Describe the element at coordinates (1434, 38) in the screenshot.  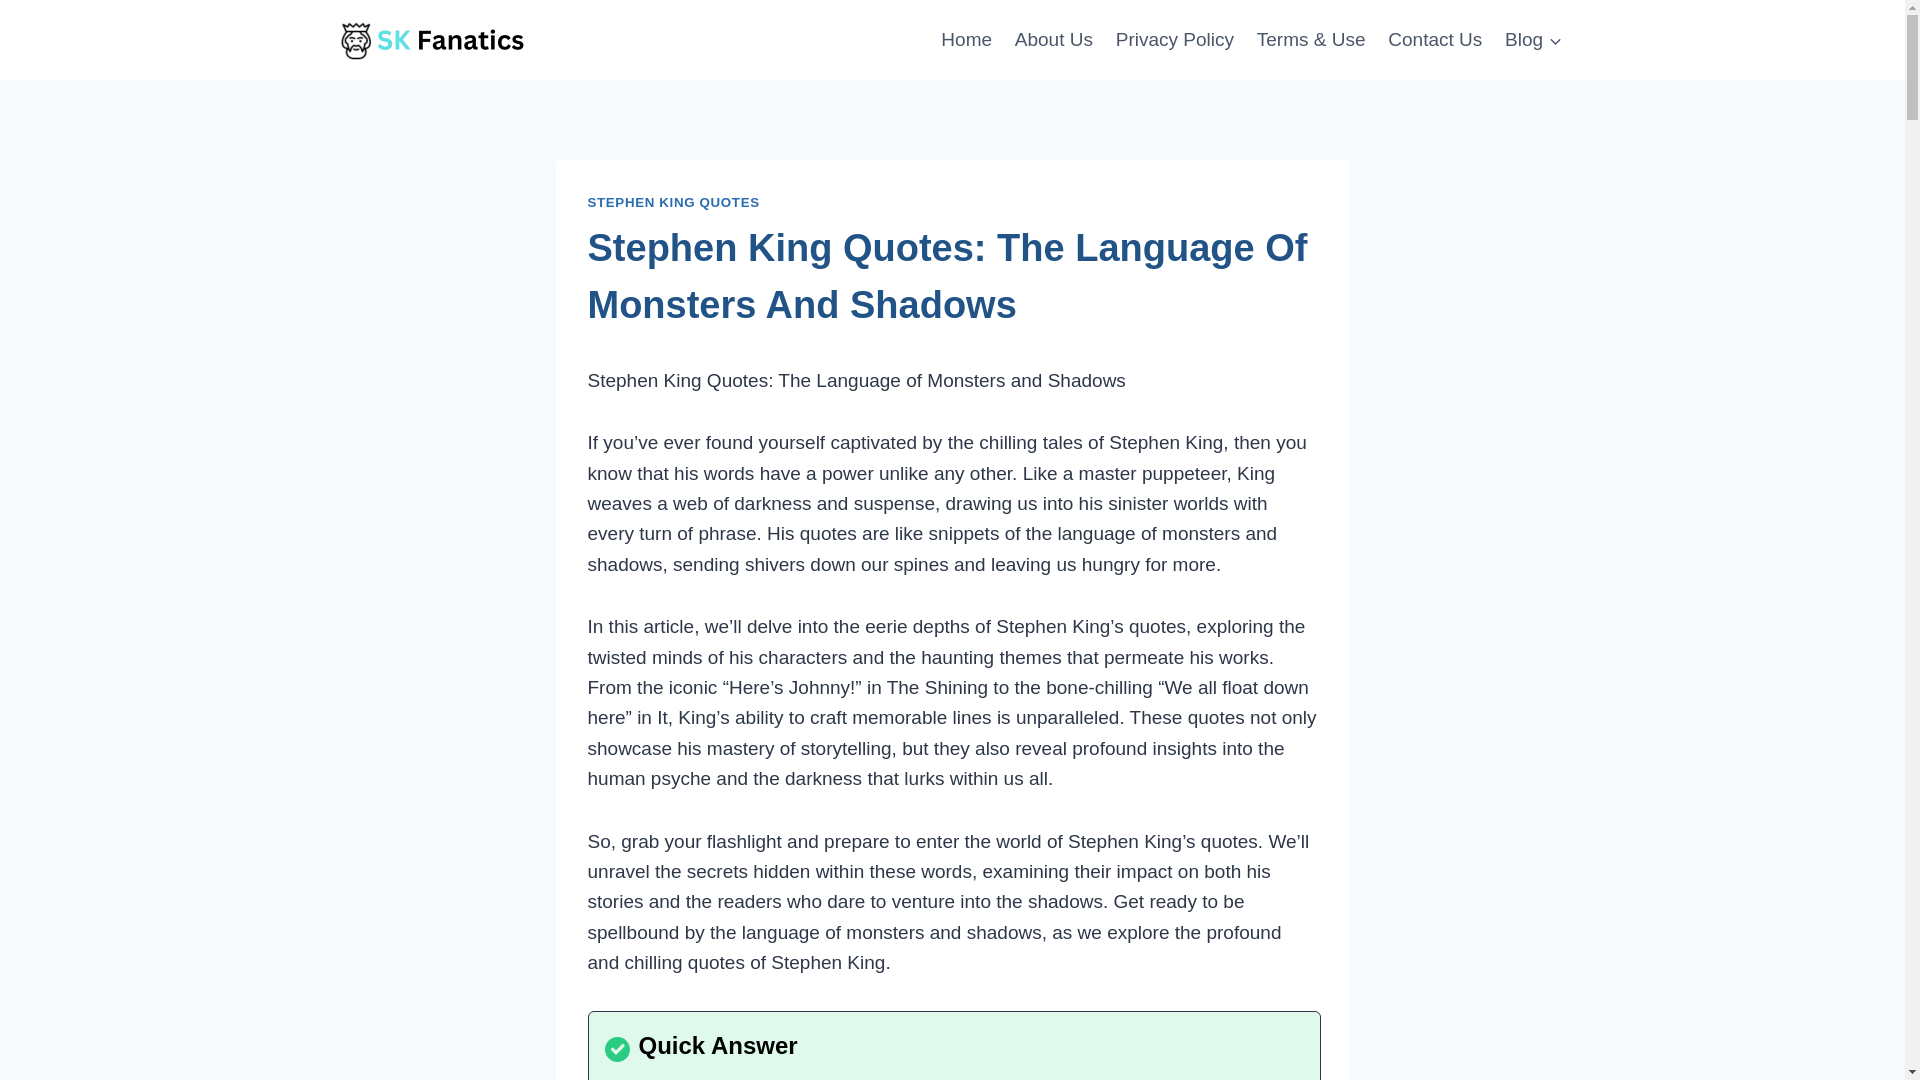
I see `Contact Us` at that location.